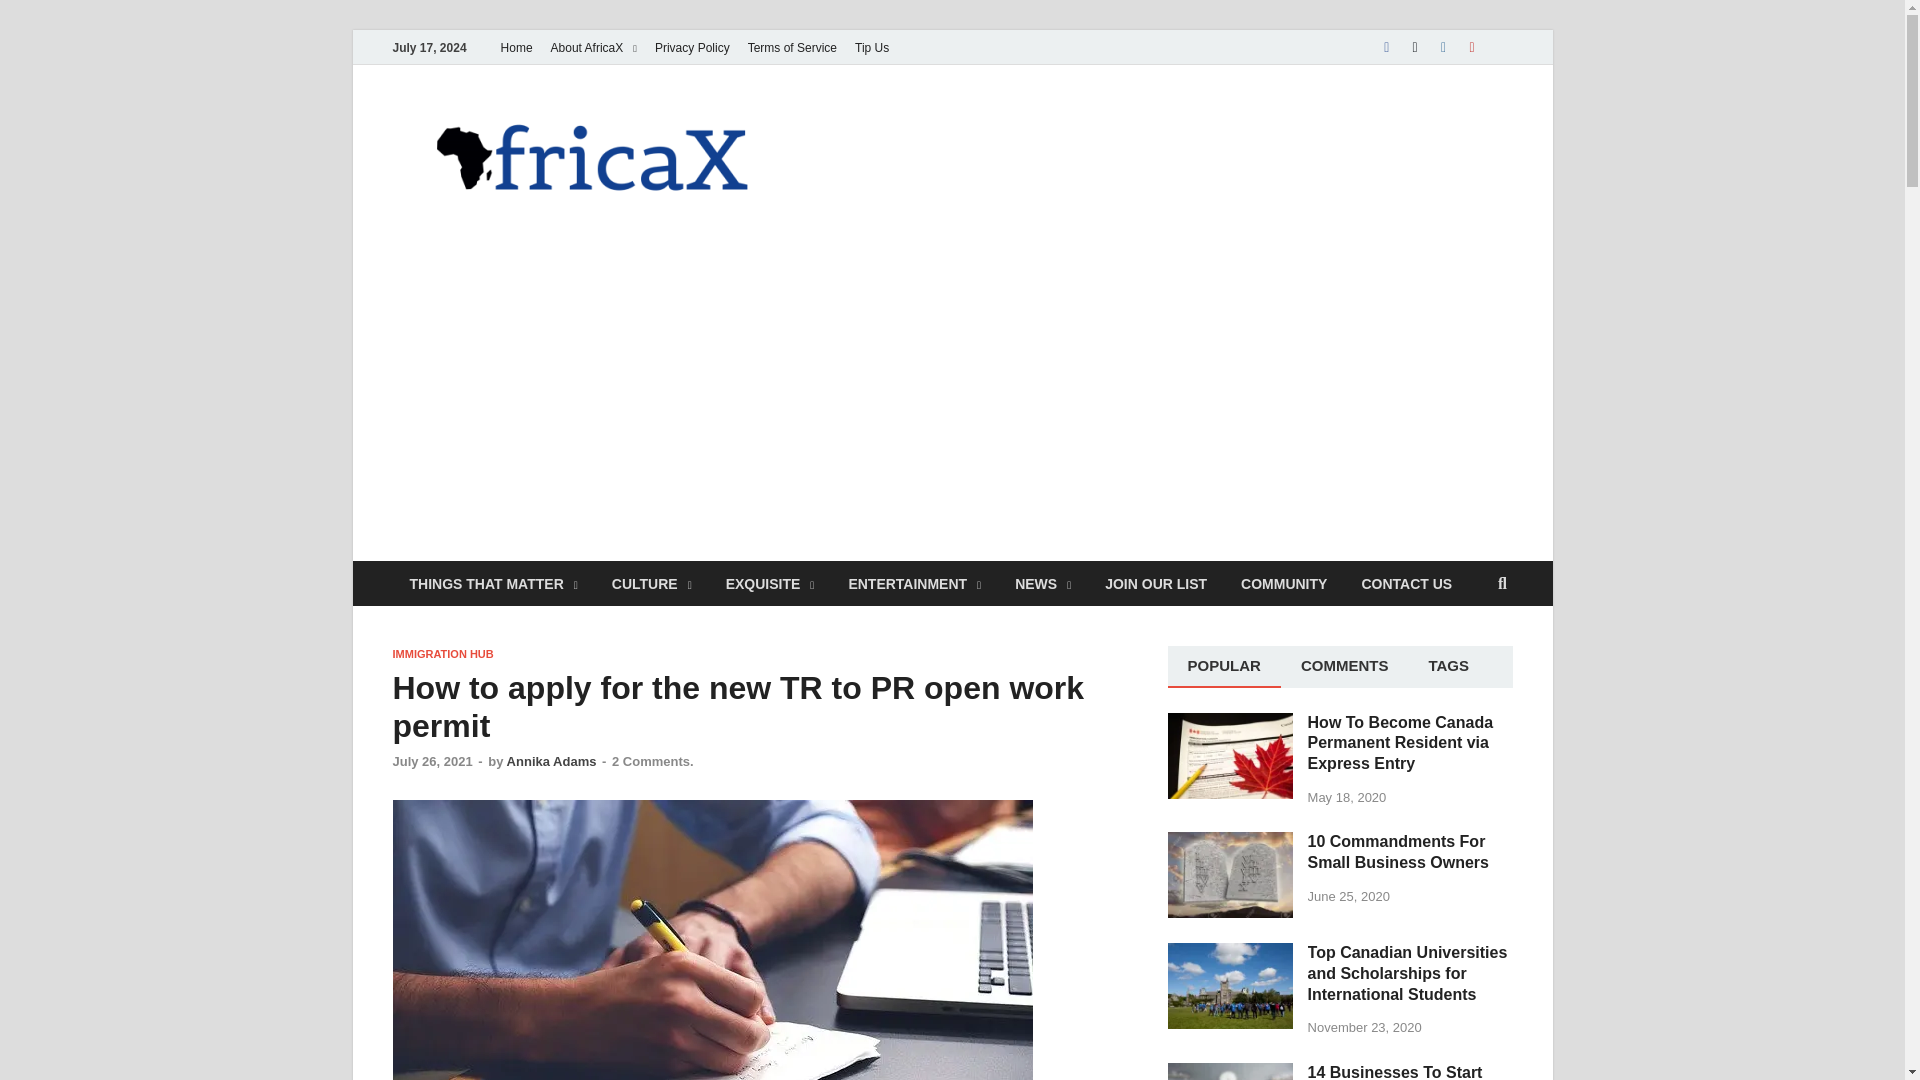 This screenshot has width=1920, height=1080. Describe the element at coordinates (870, 133) in the screenshot. I see `AfricaX` at that location.